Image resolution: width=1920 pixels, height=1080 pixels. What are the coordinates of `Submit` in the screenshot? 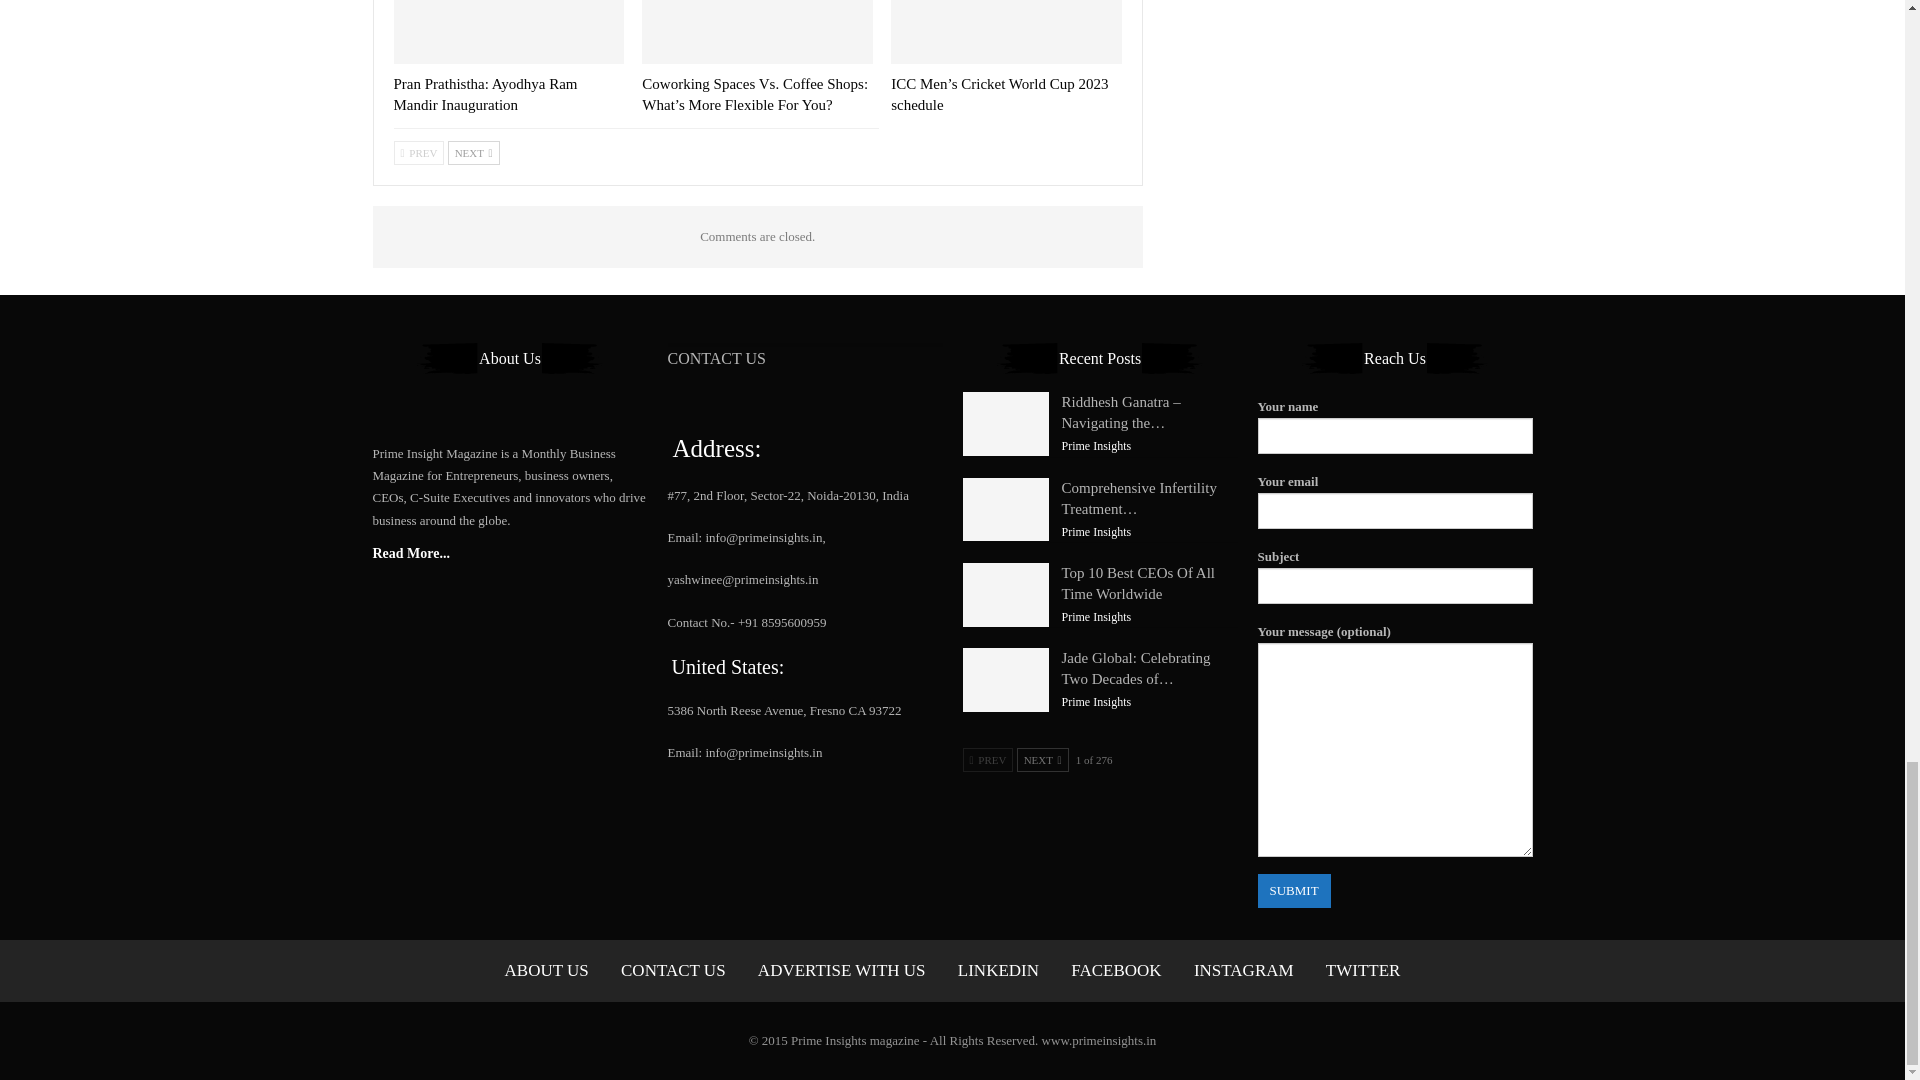 It's located at (1294, 890).